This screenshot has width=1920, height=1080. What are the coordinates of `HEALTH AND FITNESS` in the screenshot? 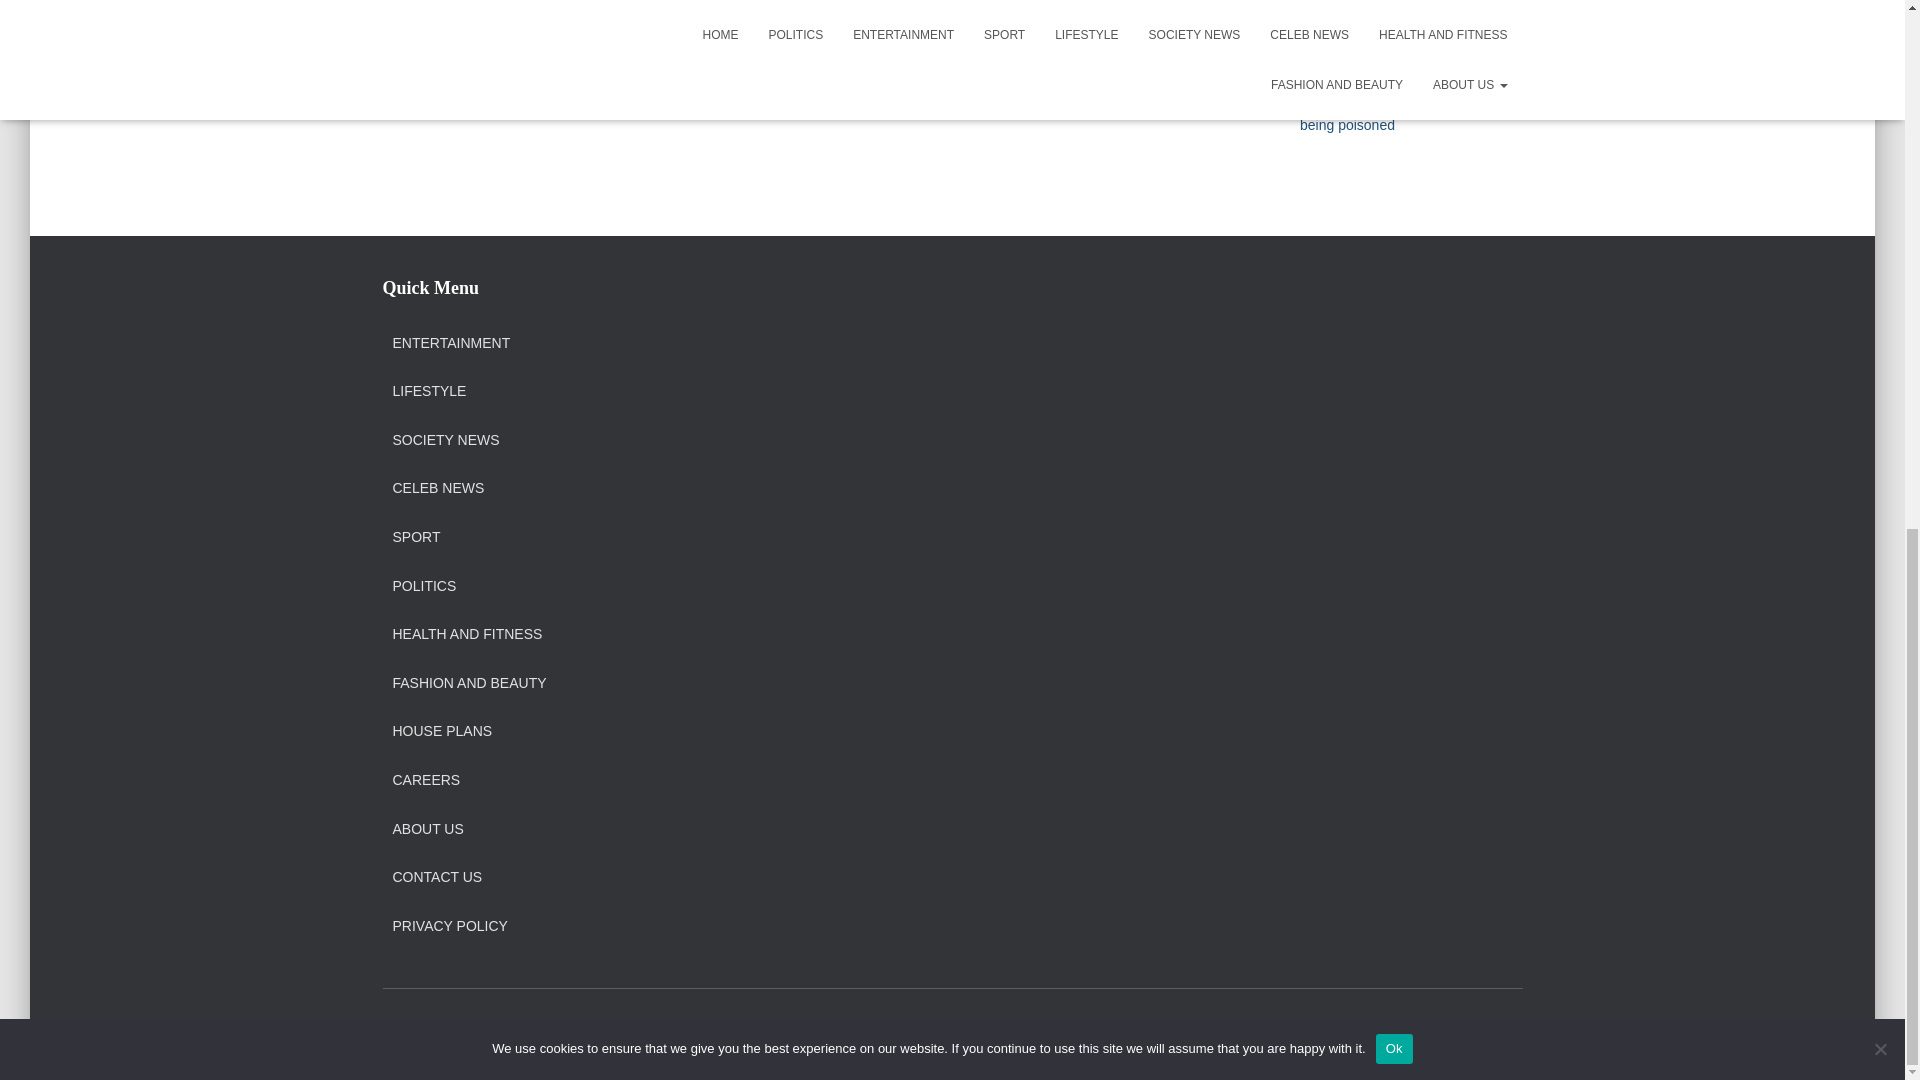 It's located at (466, 634).